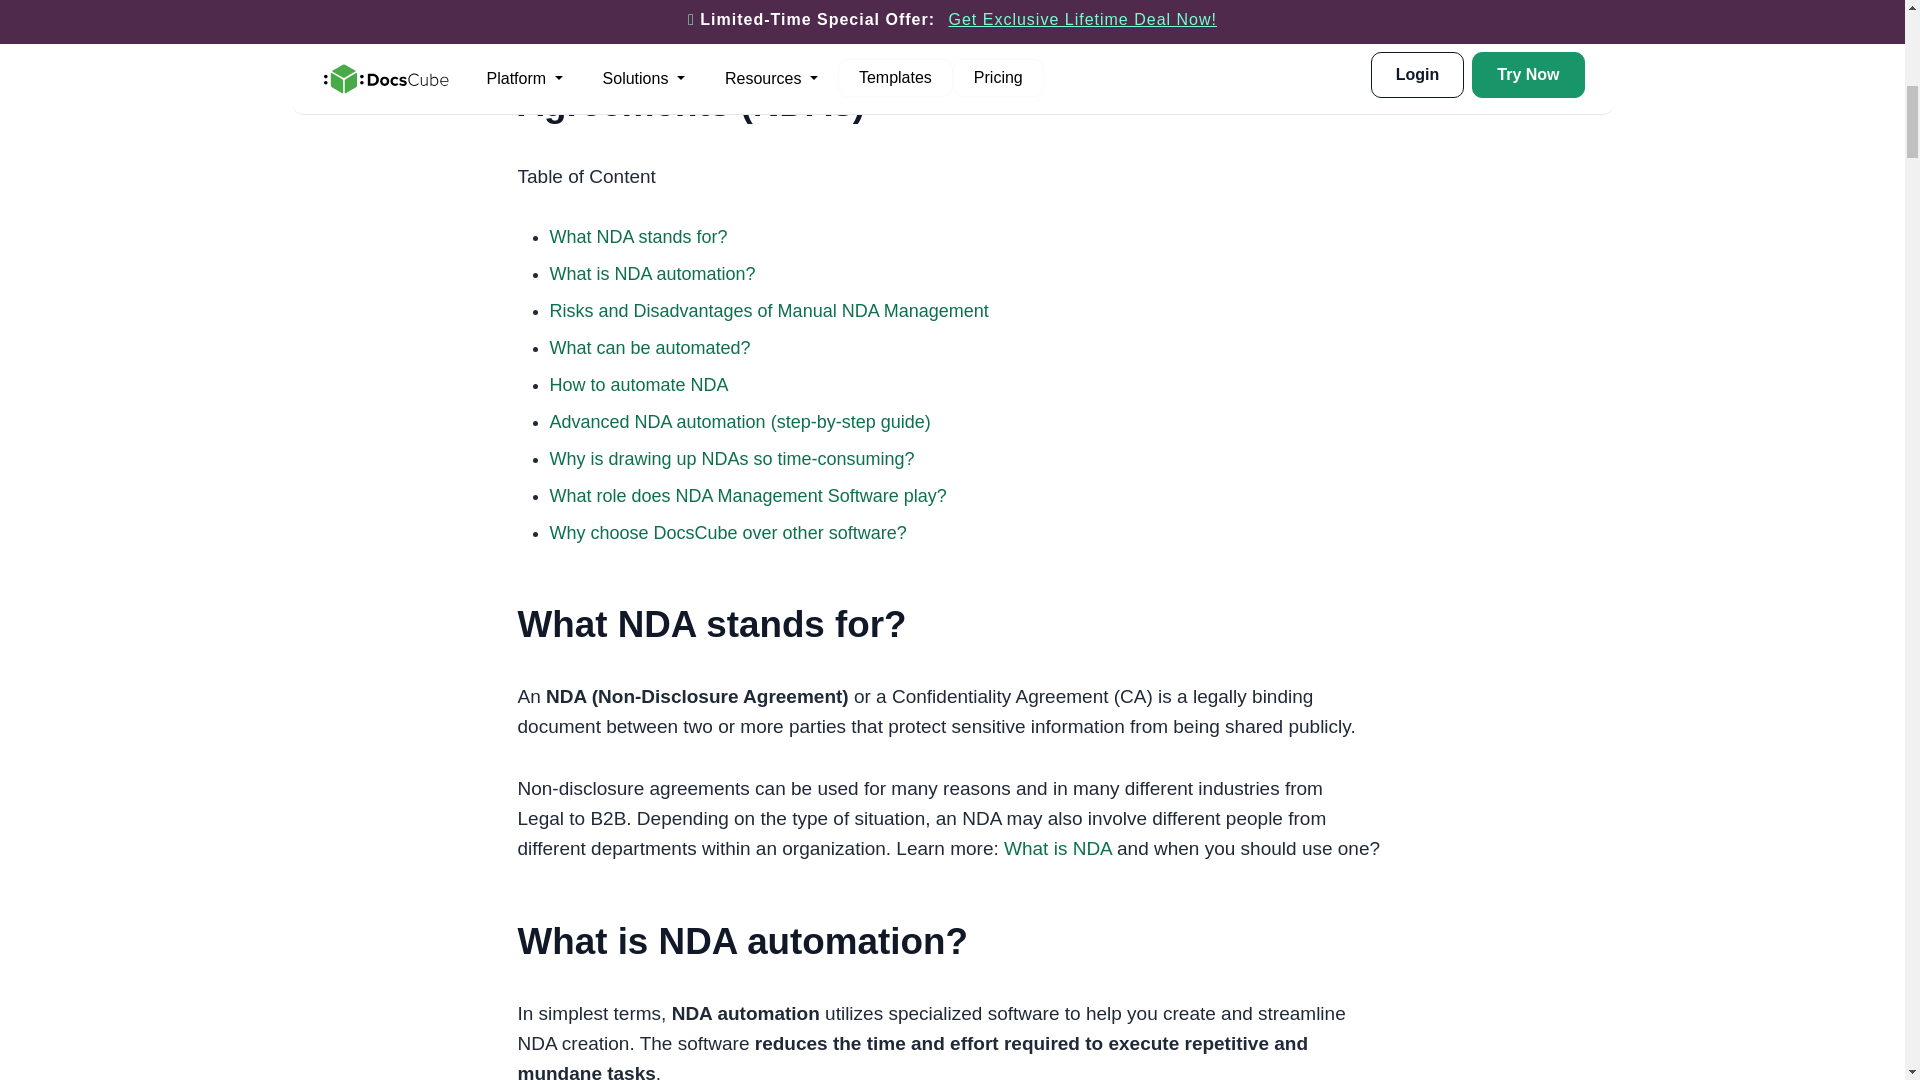 The height and width of the screenshot is (1080, 1920). I want to click on What can be automated?, so click(650, 348).